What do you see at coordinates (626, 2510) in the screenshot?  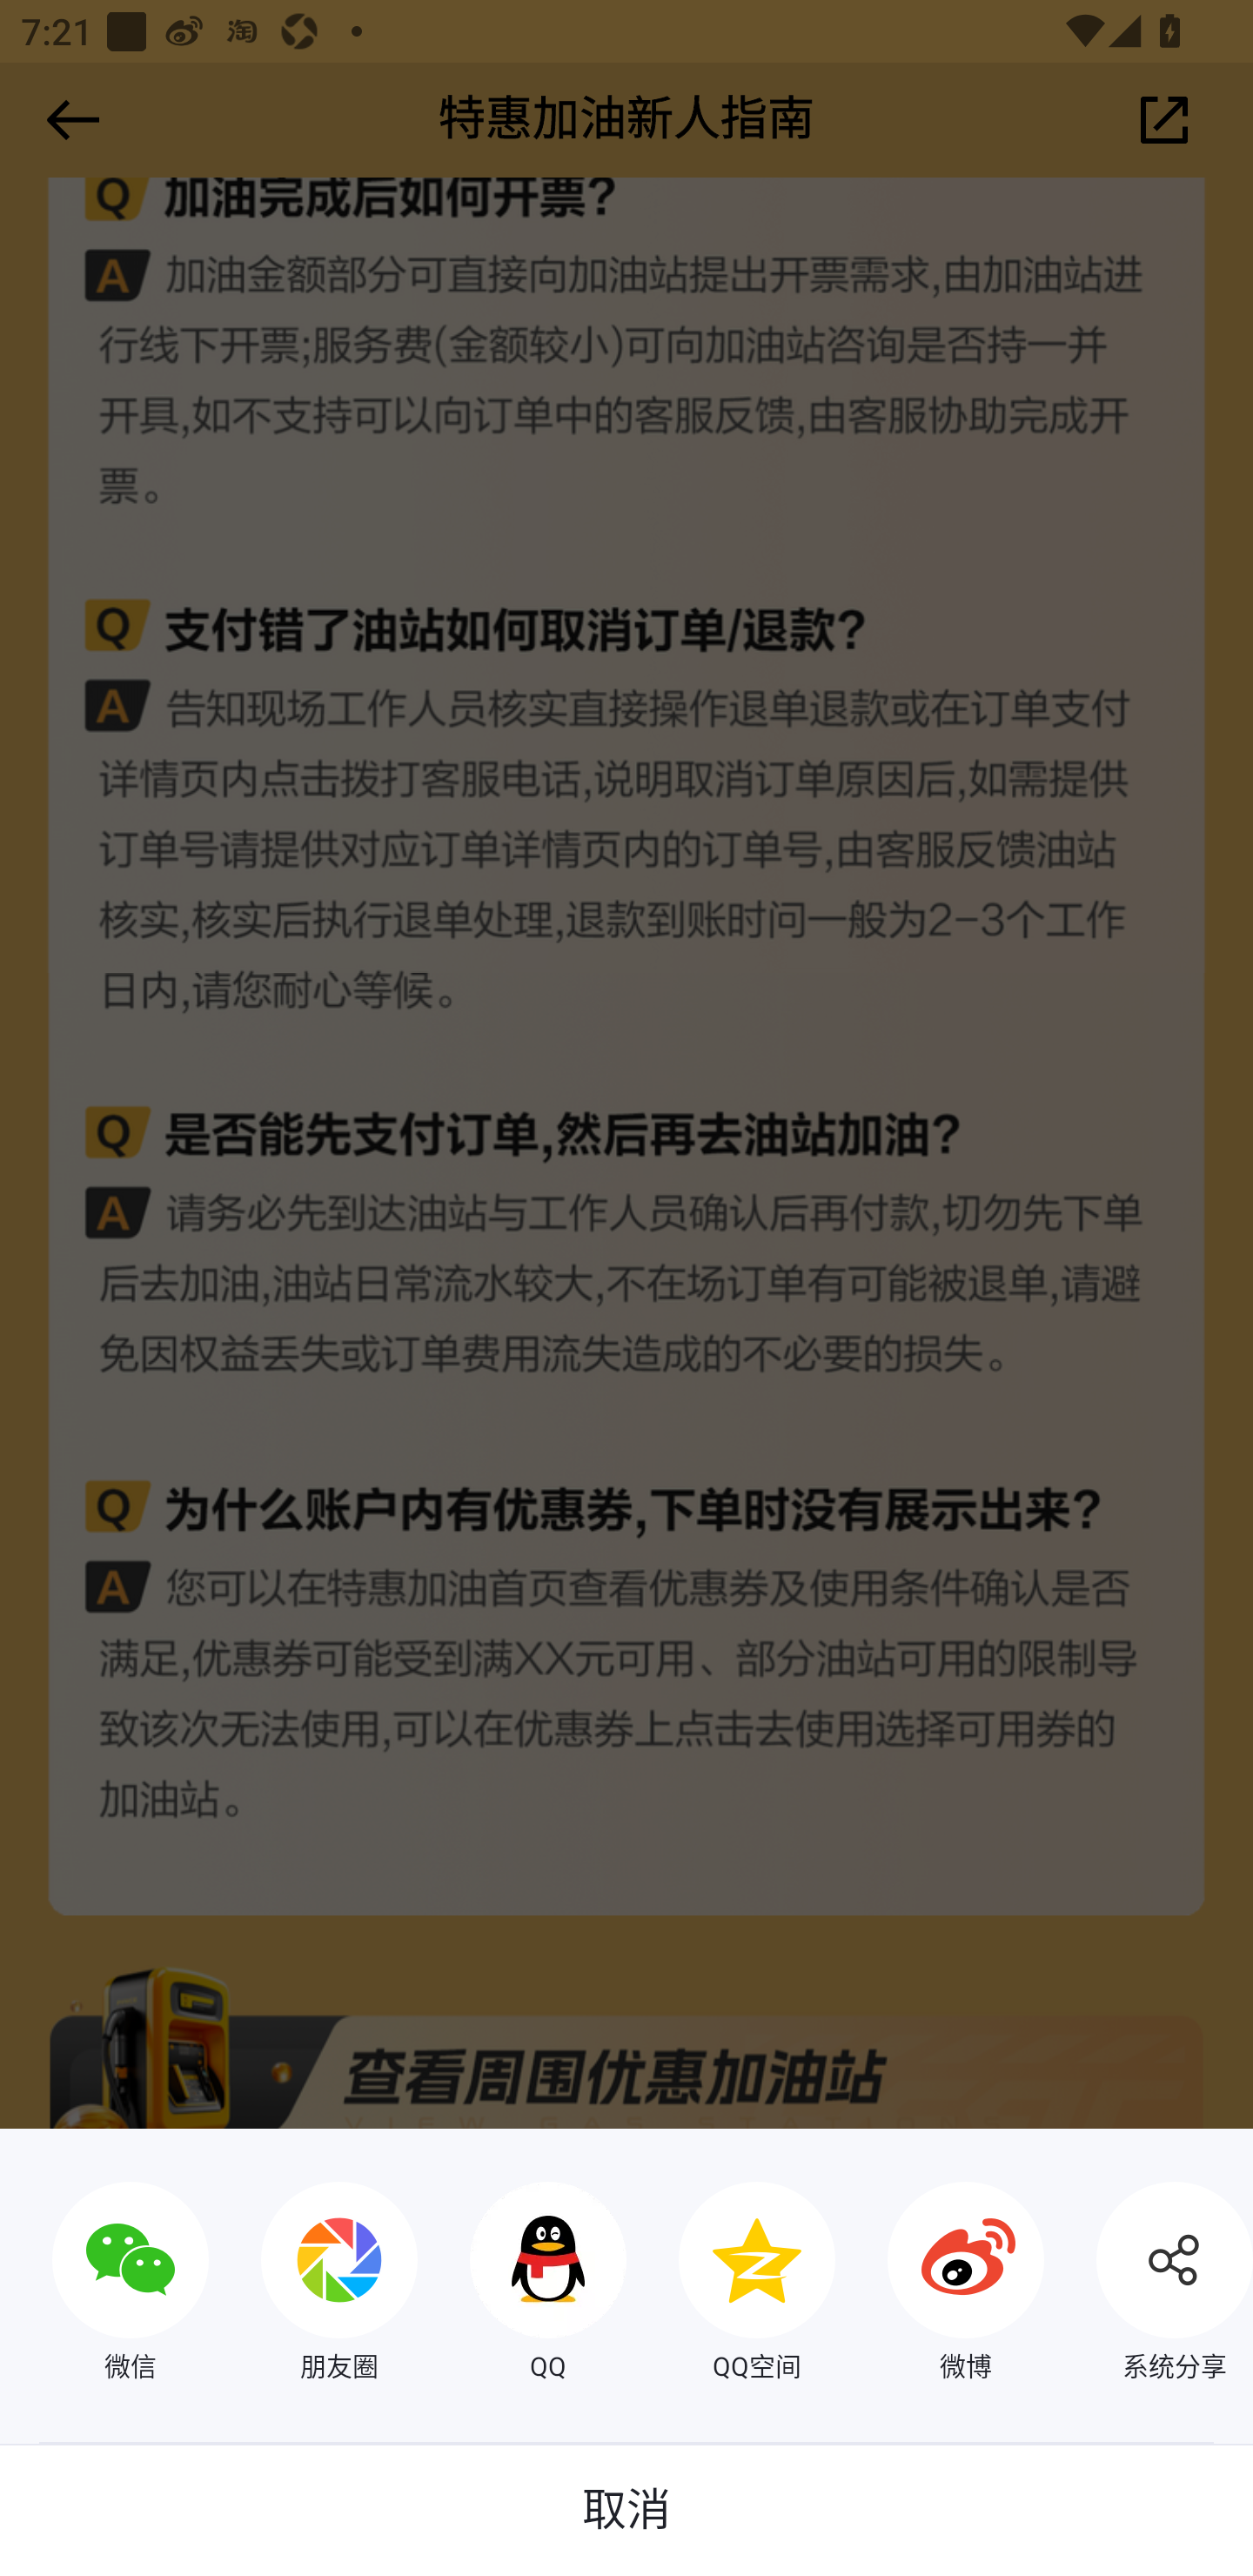 I see `取消` at bounding box center [626, 2510].